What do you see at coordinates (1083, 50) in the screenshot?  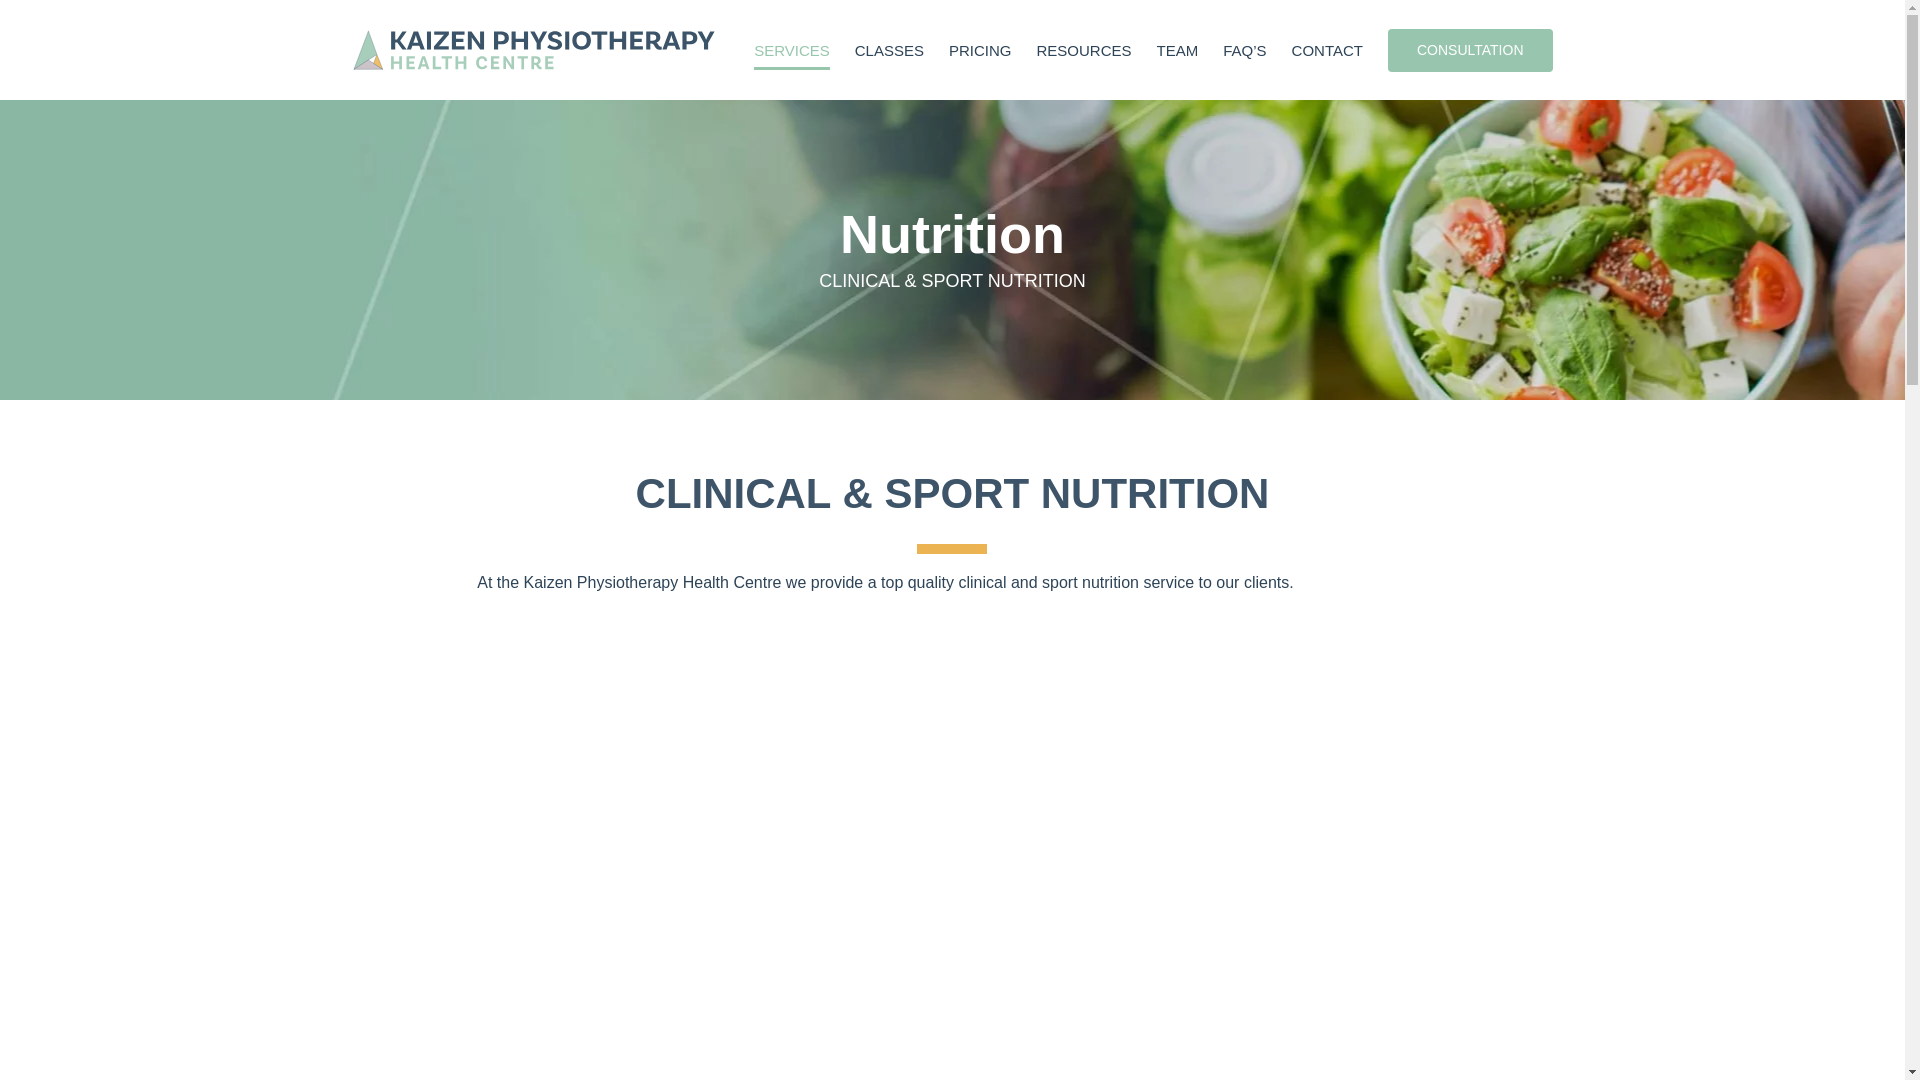 I see `RESOURCES` at bounding box center [1083, 50].